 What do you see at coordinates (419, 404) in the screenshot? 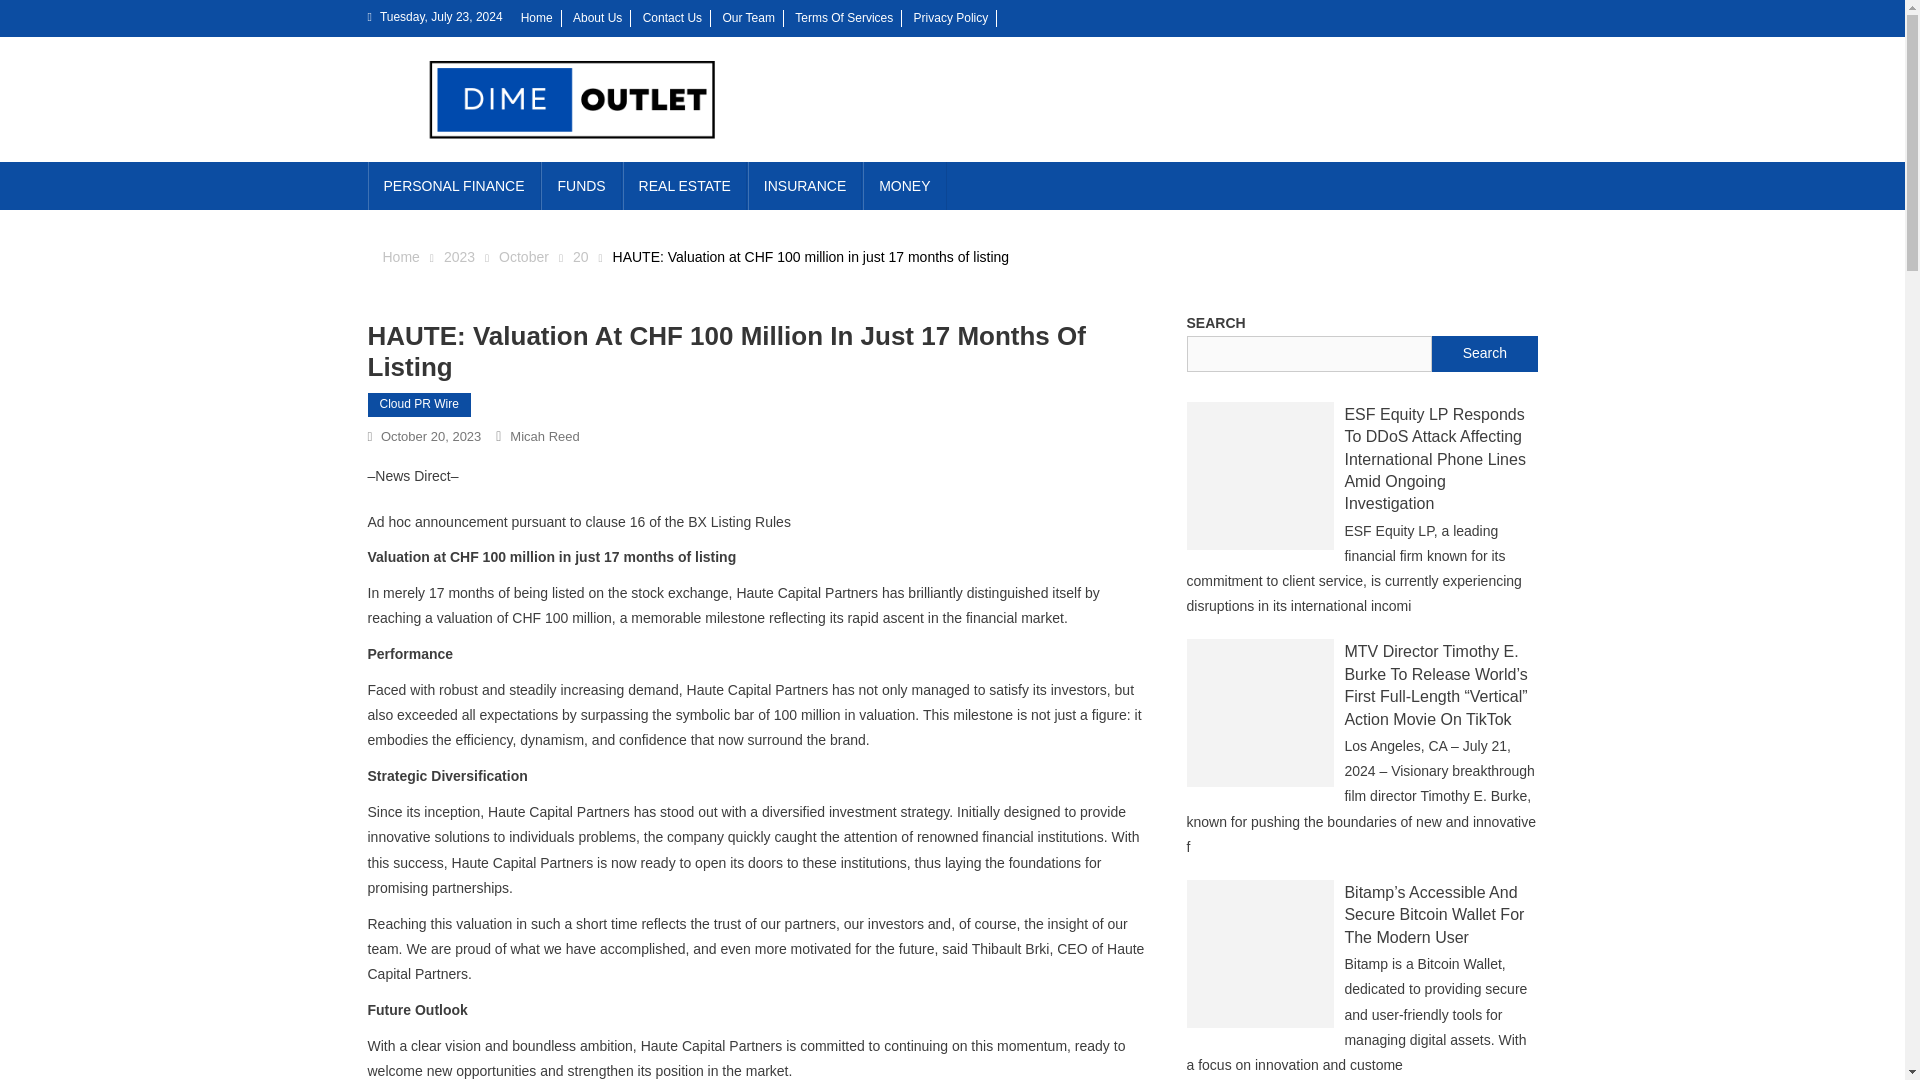
I see `Cloud PR Wire` at bounding box center [419, 404].